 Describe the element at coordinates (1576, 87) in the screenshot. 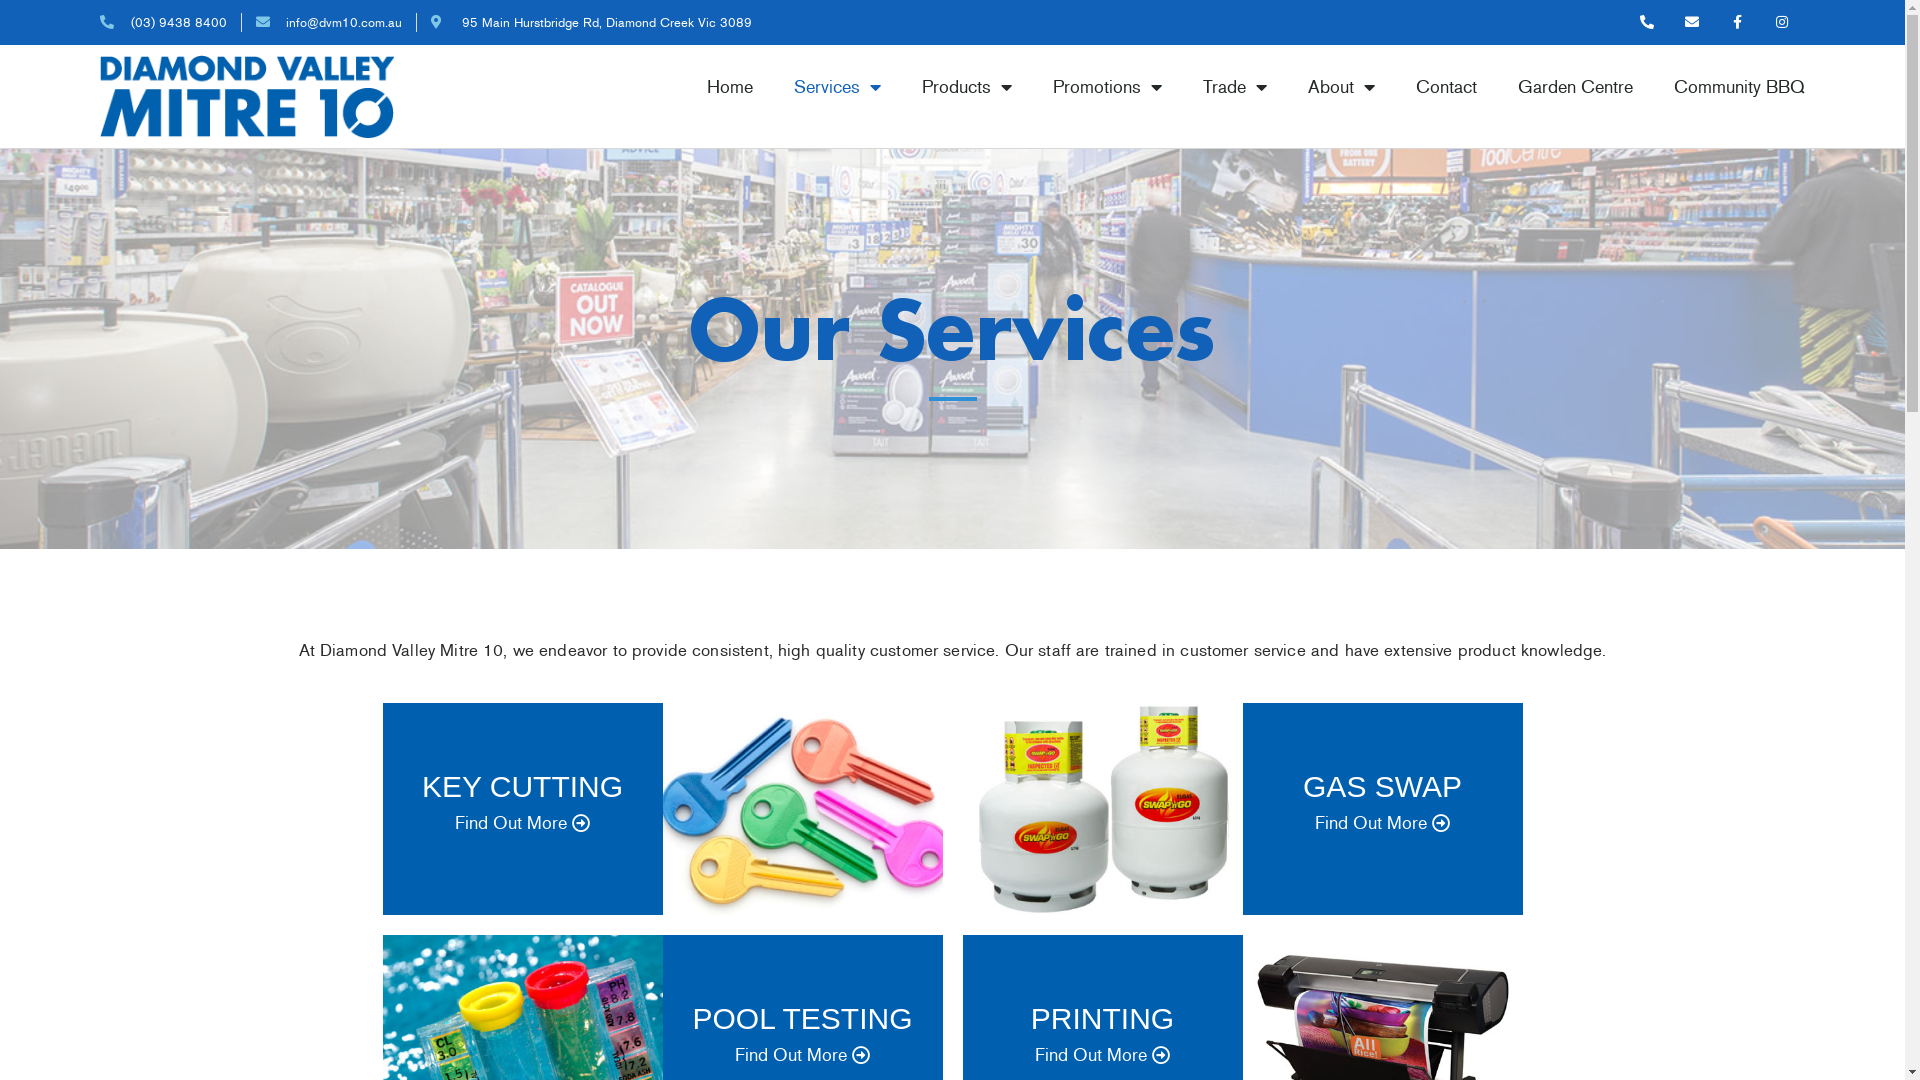

I see `Garden Centre` at that location.